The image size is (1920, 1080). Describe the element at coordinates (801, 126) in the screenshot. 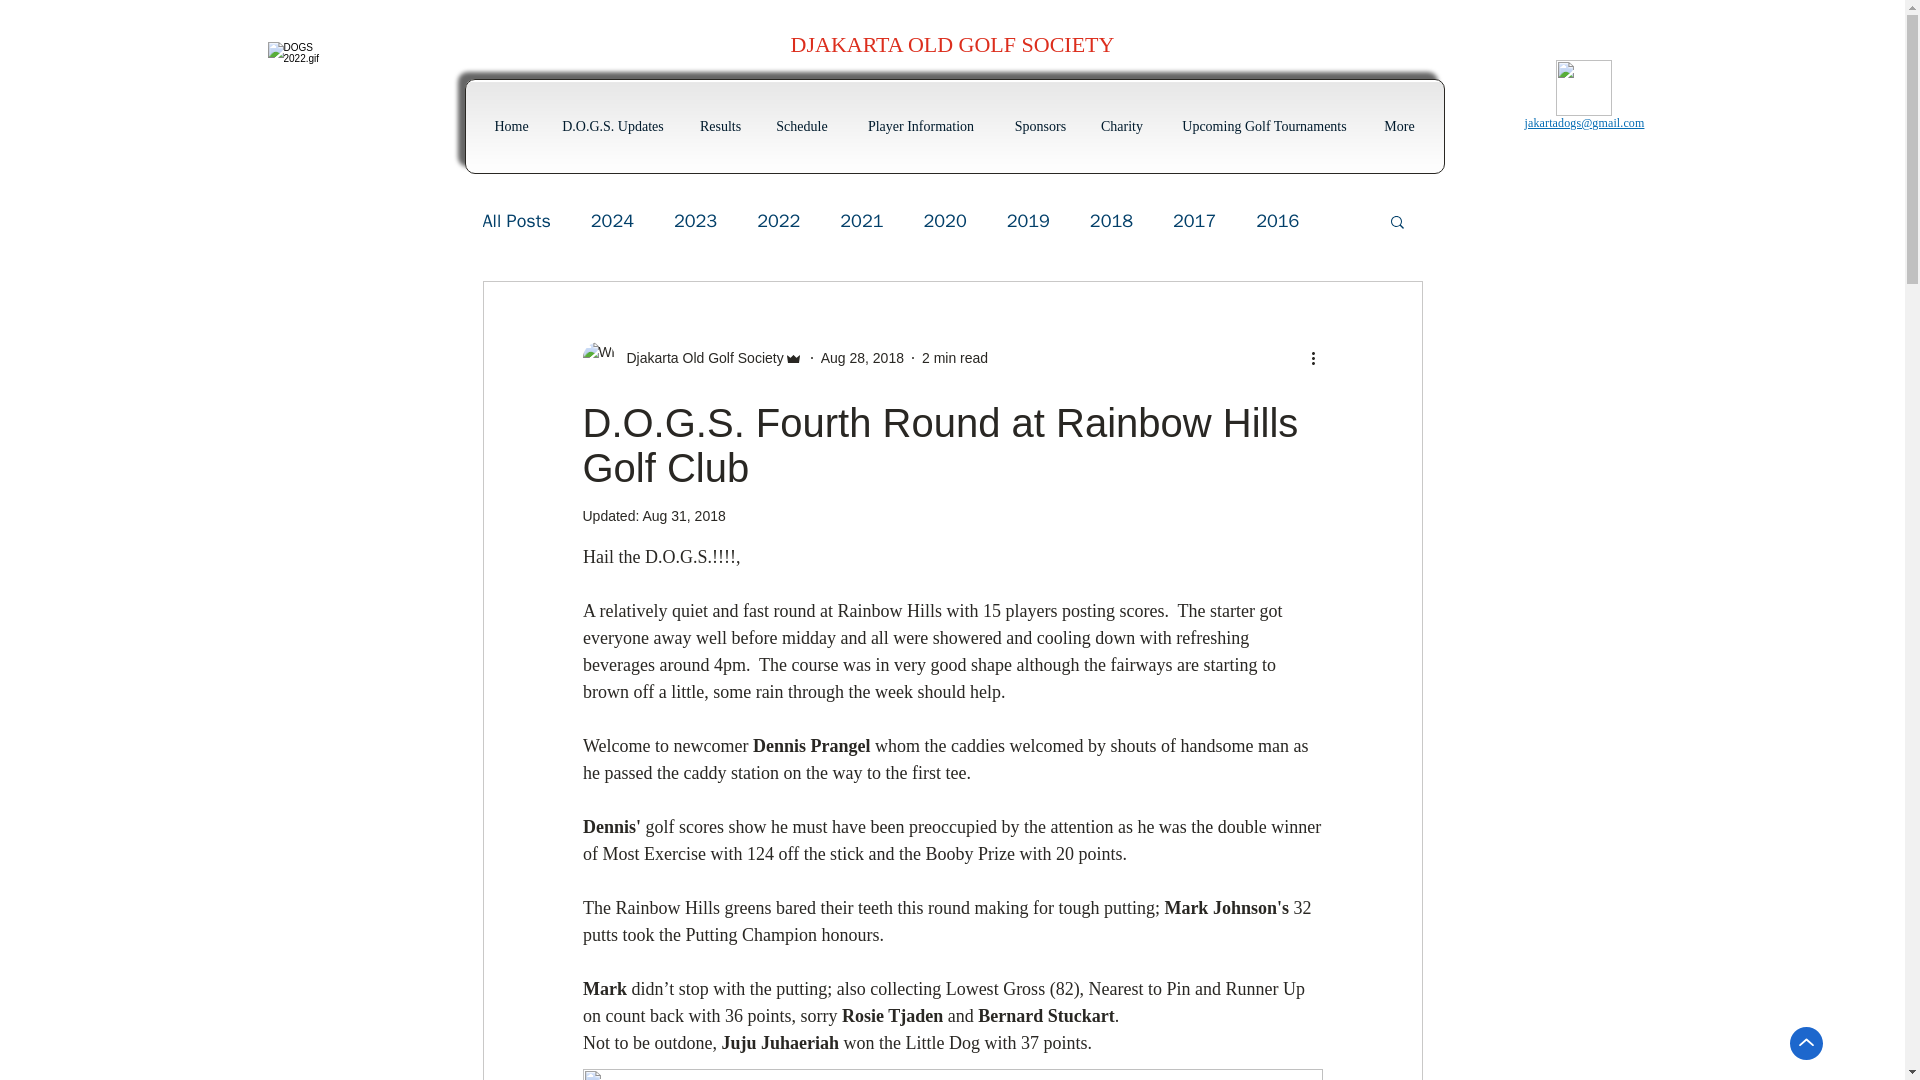

I see `Schedule` at that location.